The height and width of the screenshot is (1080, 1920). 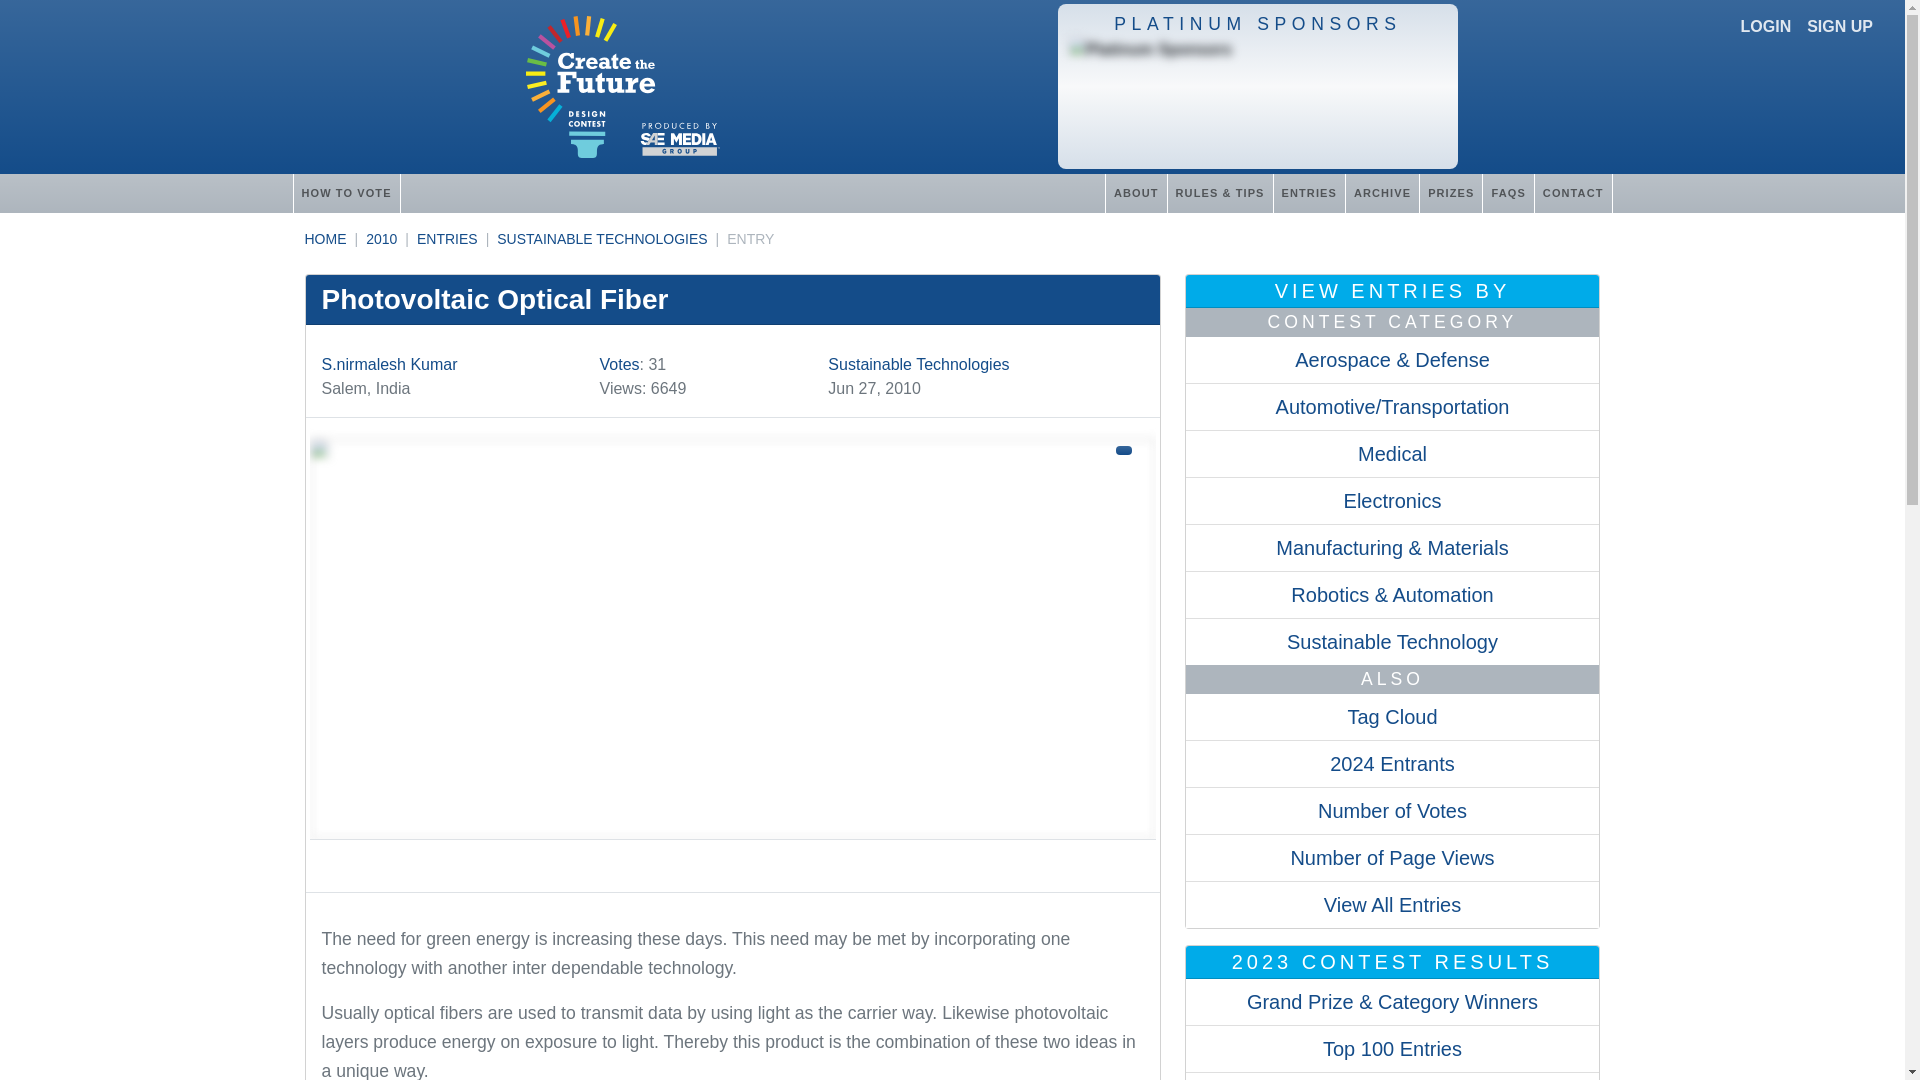 What do you see at coordinates (1573, 192) in the screenshot?
I see `CONTACT` at bounding box center [1573, 192].